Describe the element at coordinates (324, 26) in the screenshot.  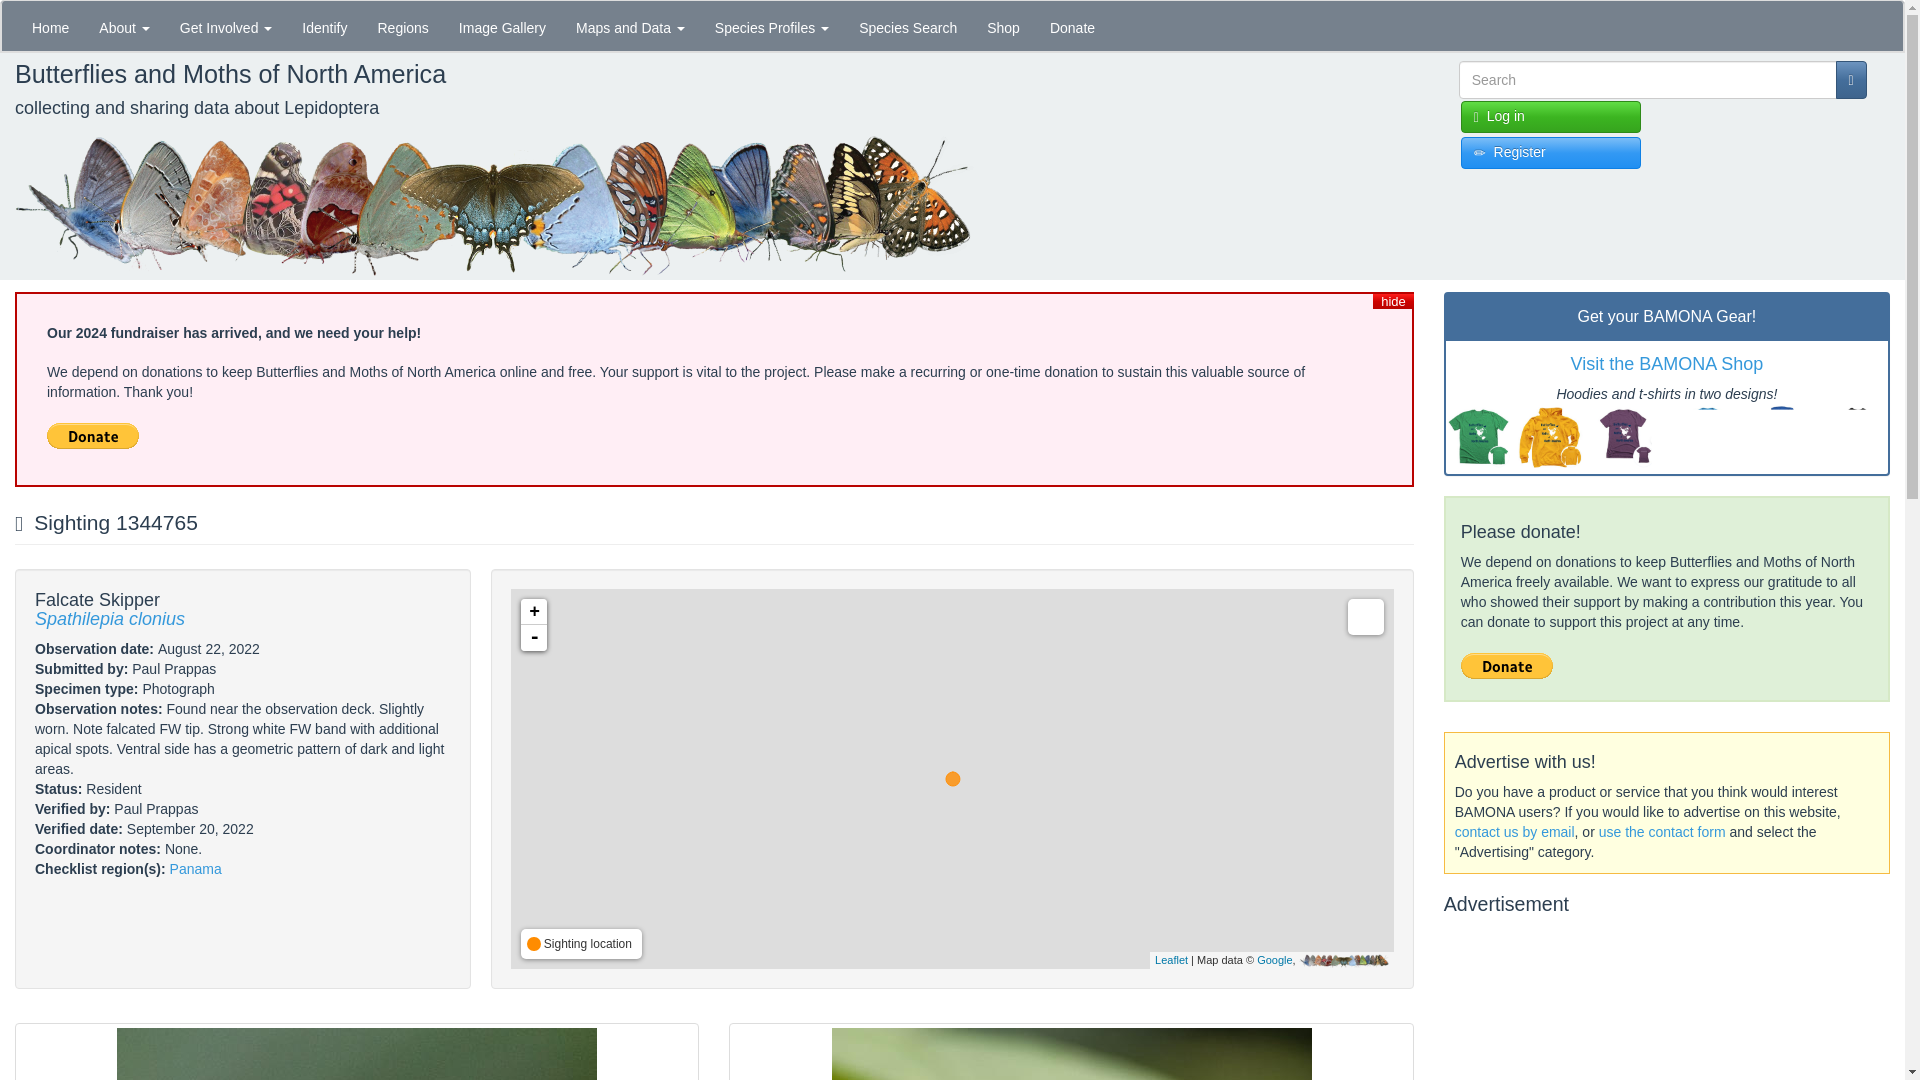
I see `Identify` at that location.